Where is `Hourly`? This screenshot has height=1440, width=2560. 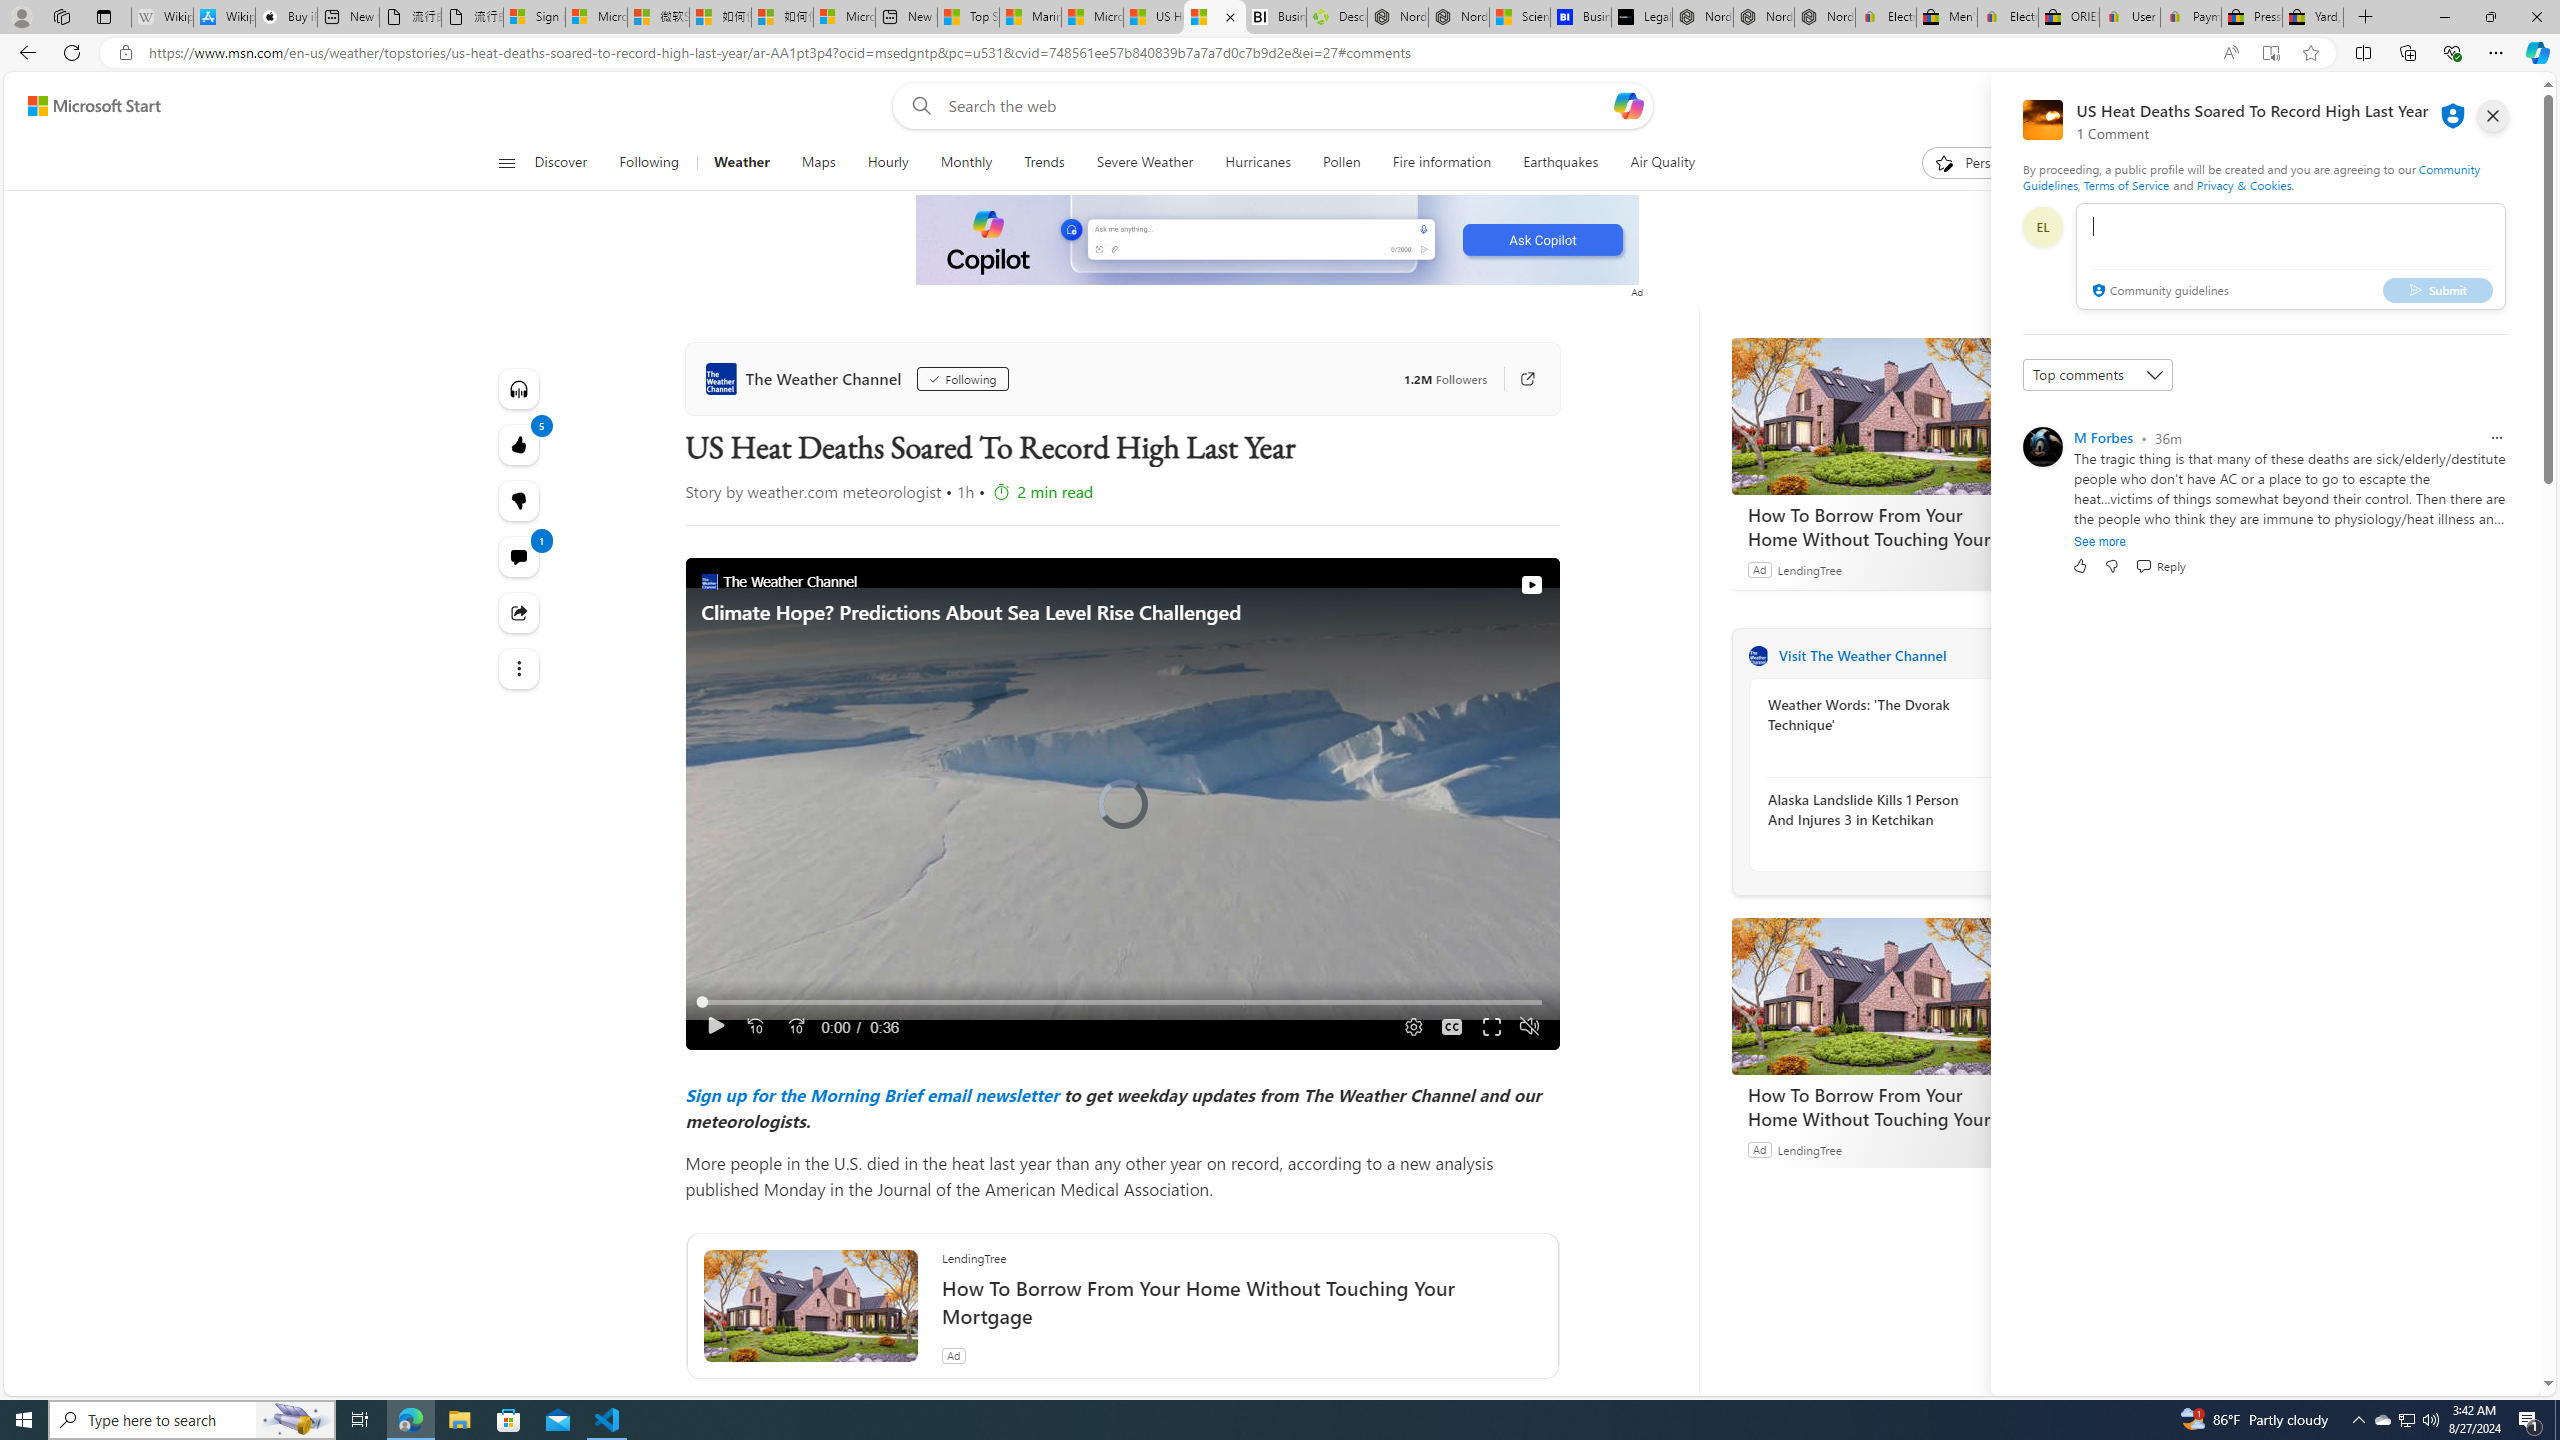
Hourly is located at coordinates (886, 163).